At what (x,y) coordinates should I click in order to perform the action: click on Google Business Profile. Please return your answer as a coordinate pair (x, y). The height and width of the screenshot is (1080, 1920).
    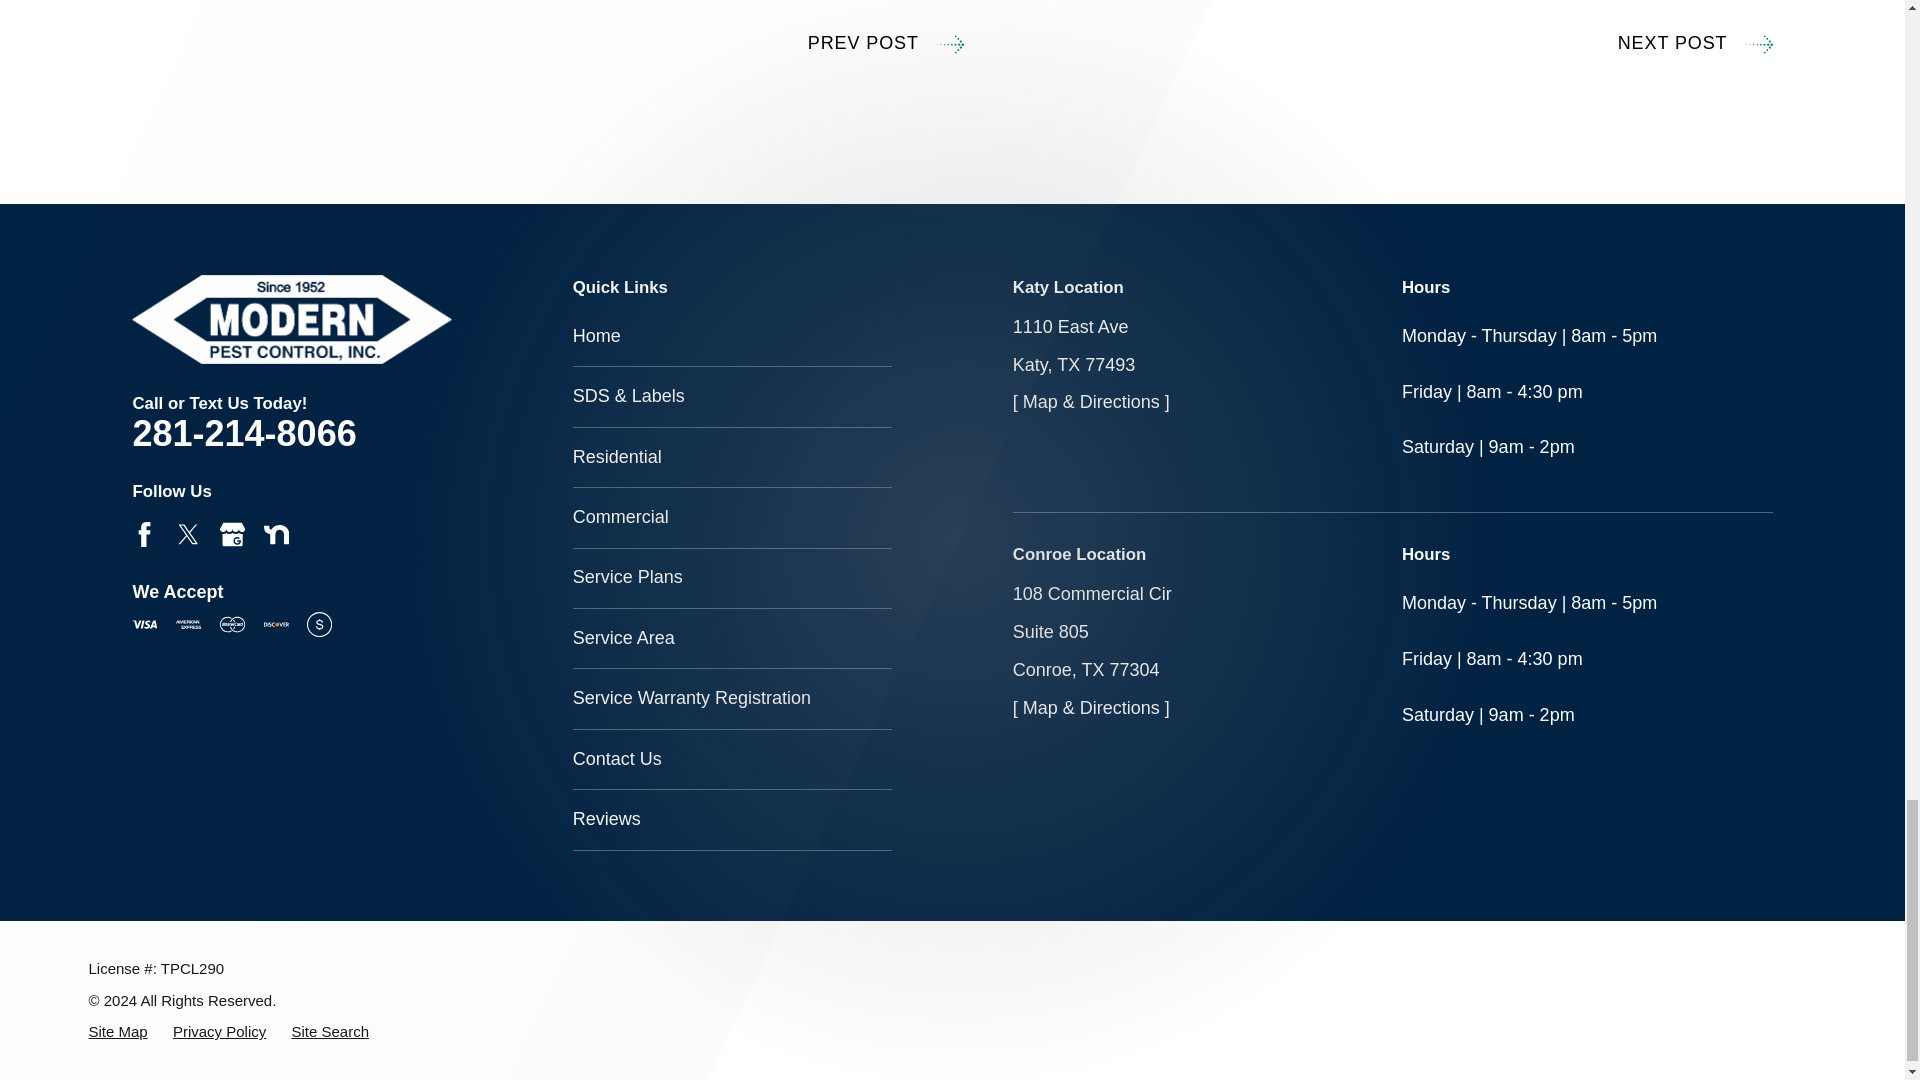
    Looking at the image, I should click on (232, 534).